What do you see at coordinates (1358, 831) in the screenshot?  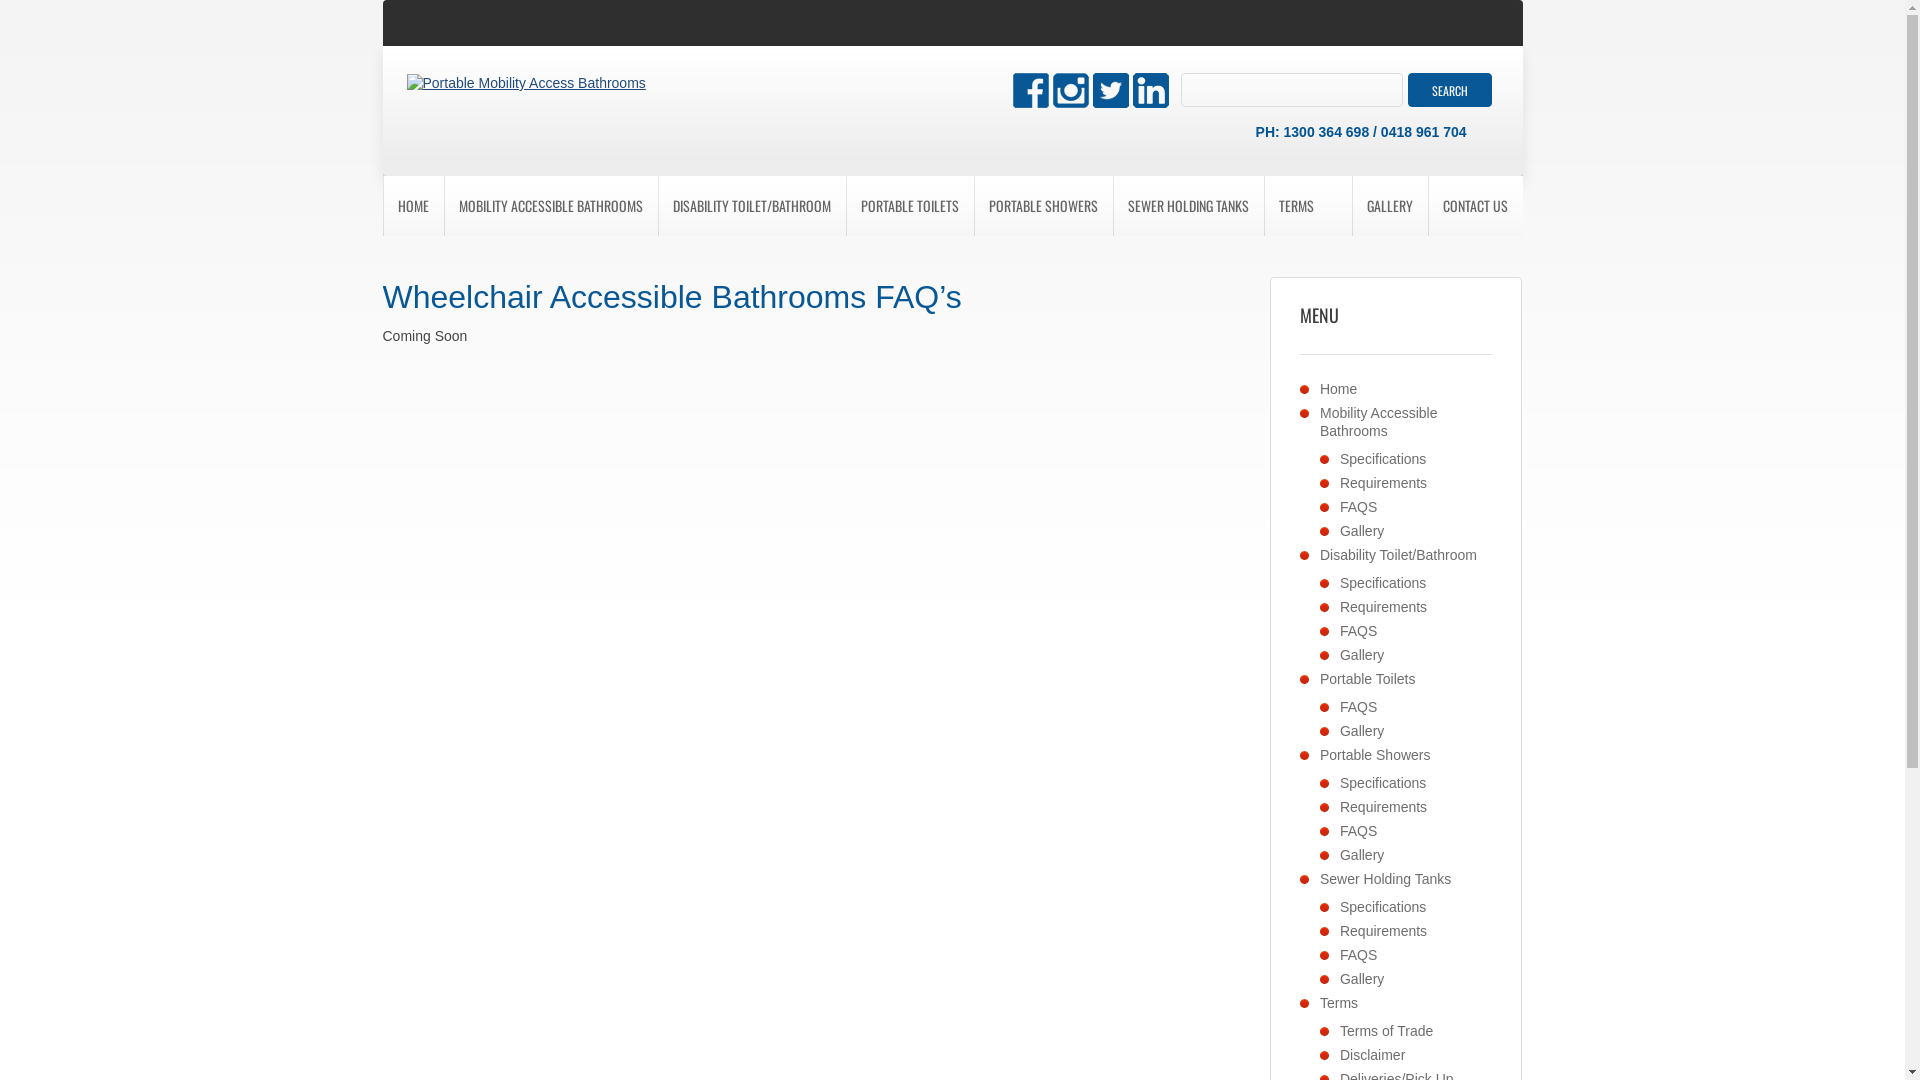 I see `FAQS` at bounding box center [1358, 831].